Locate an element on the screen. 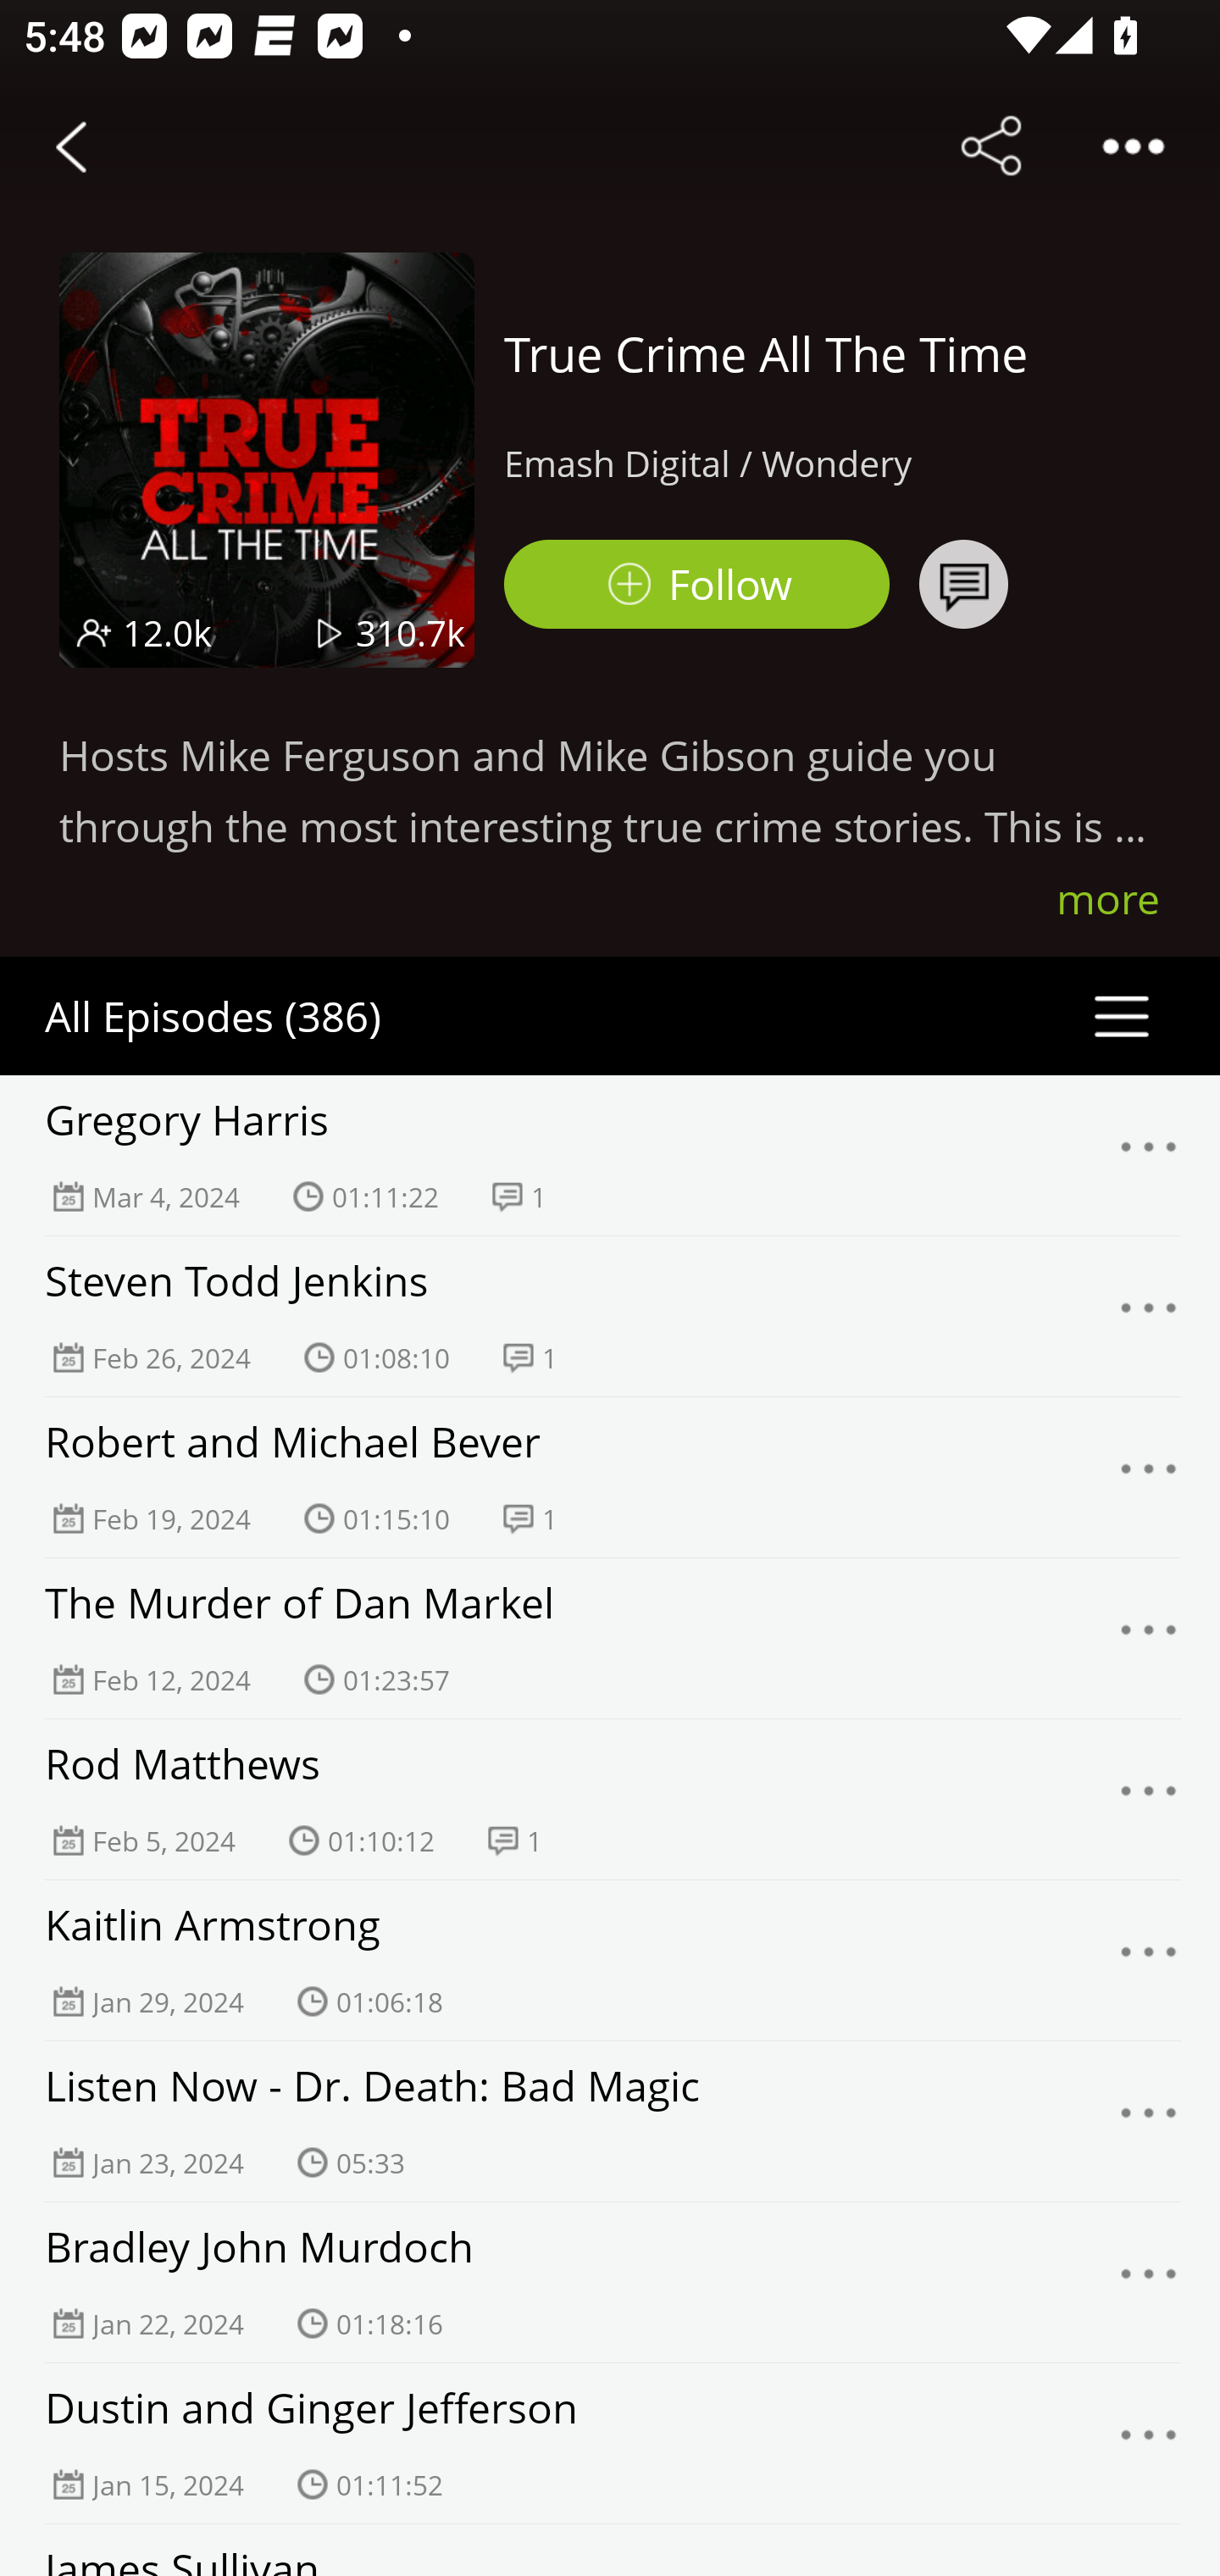  Rod Matthews Feb 5, 2024 01:10:12 1 Menu is located at coordinates (610, 1799).